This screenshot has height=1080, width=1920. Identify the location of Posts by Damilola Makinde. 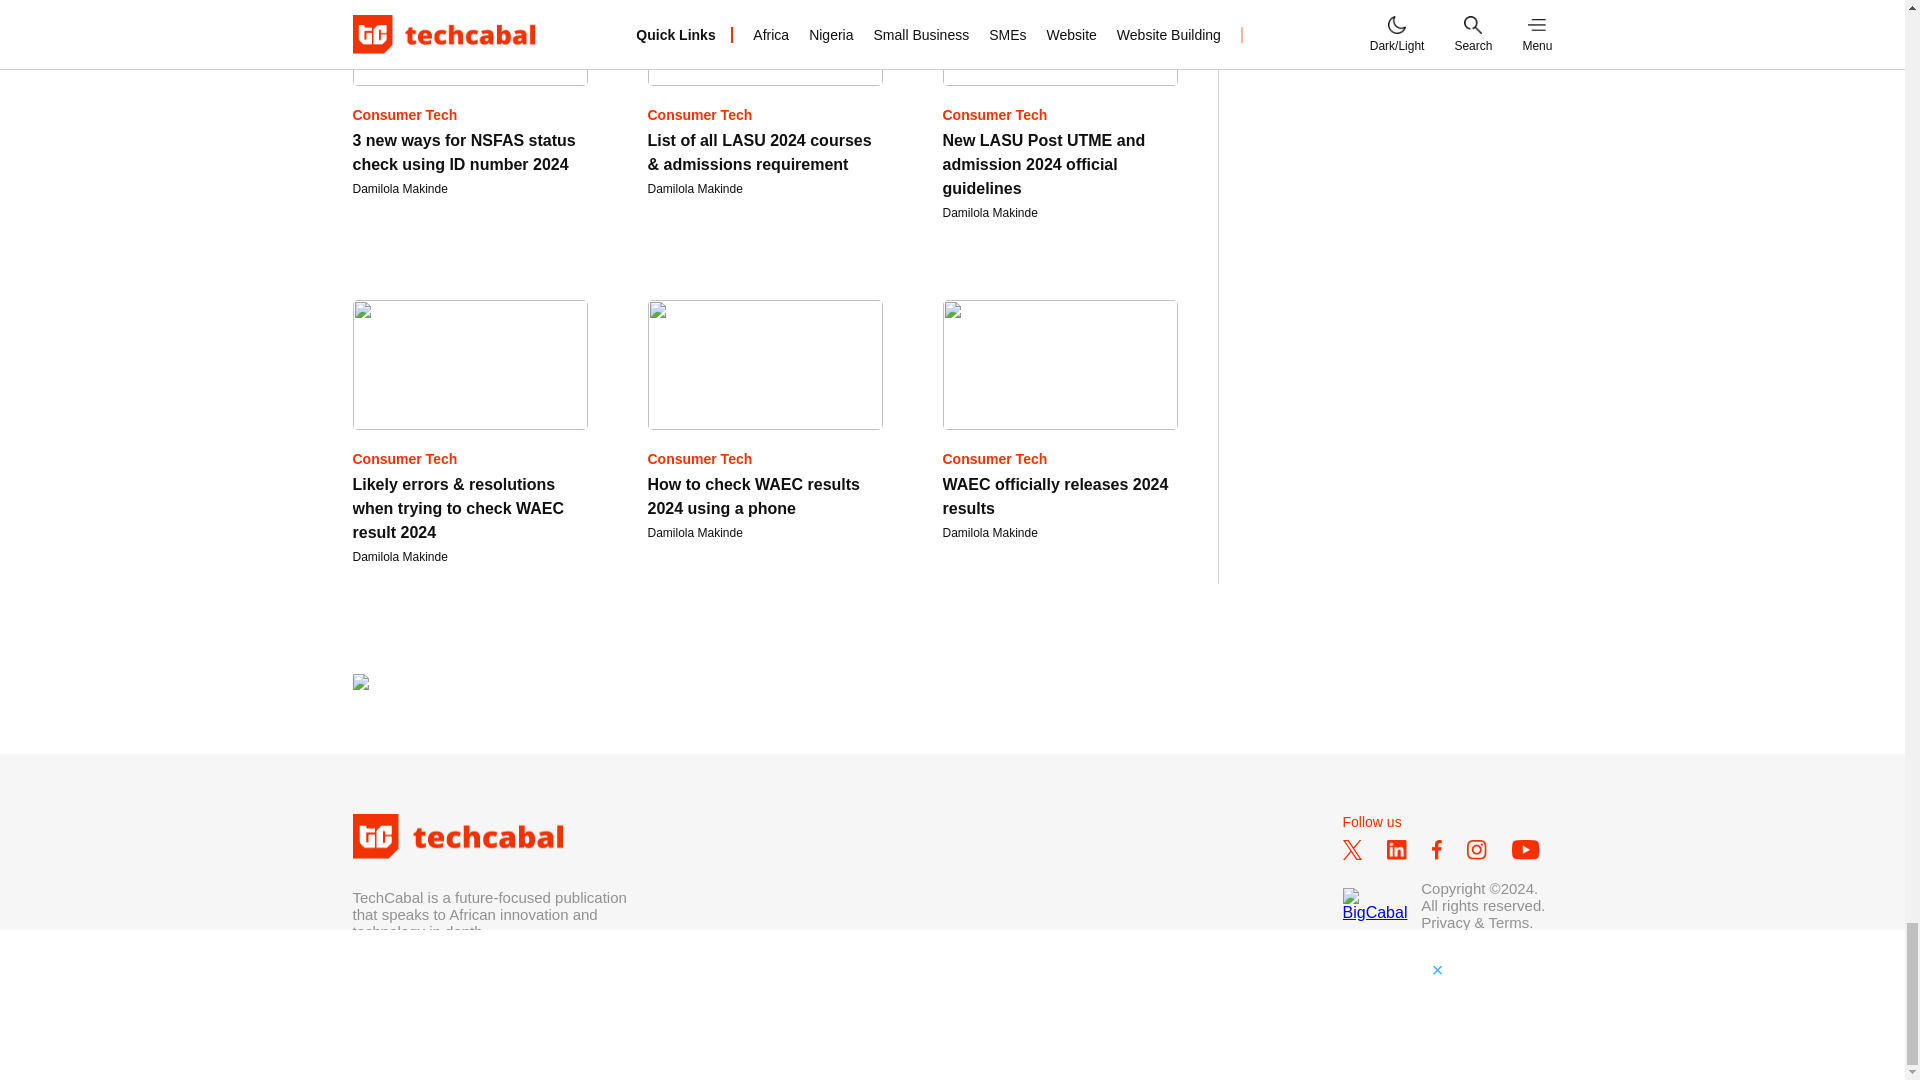
(399, 556).